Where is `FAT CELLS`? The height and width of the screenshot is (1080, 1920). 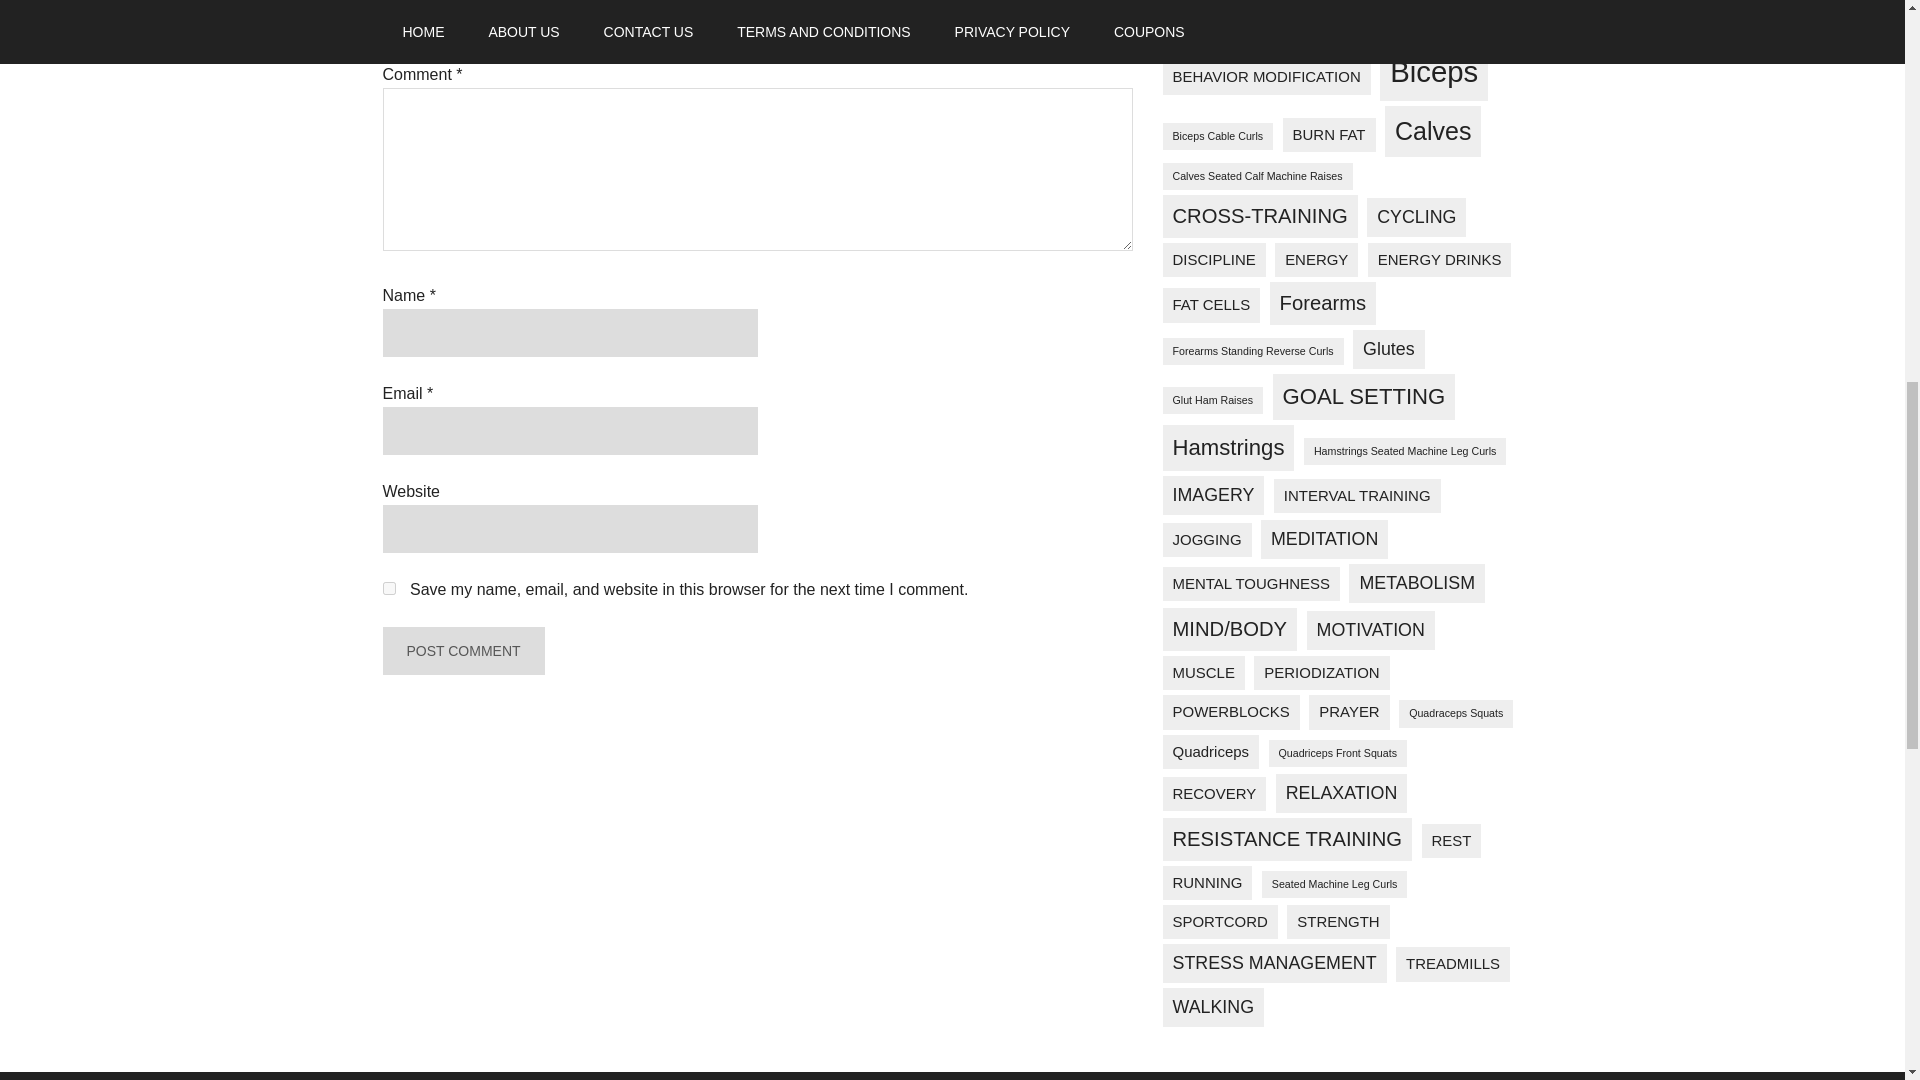 FAT CELLS is located at coordinates (1210, 304).